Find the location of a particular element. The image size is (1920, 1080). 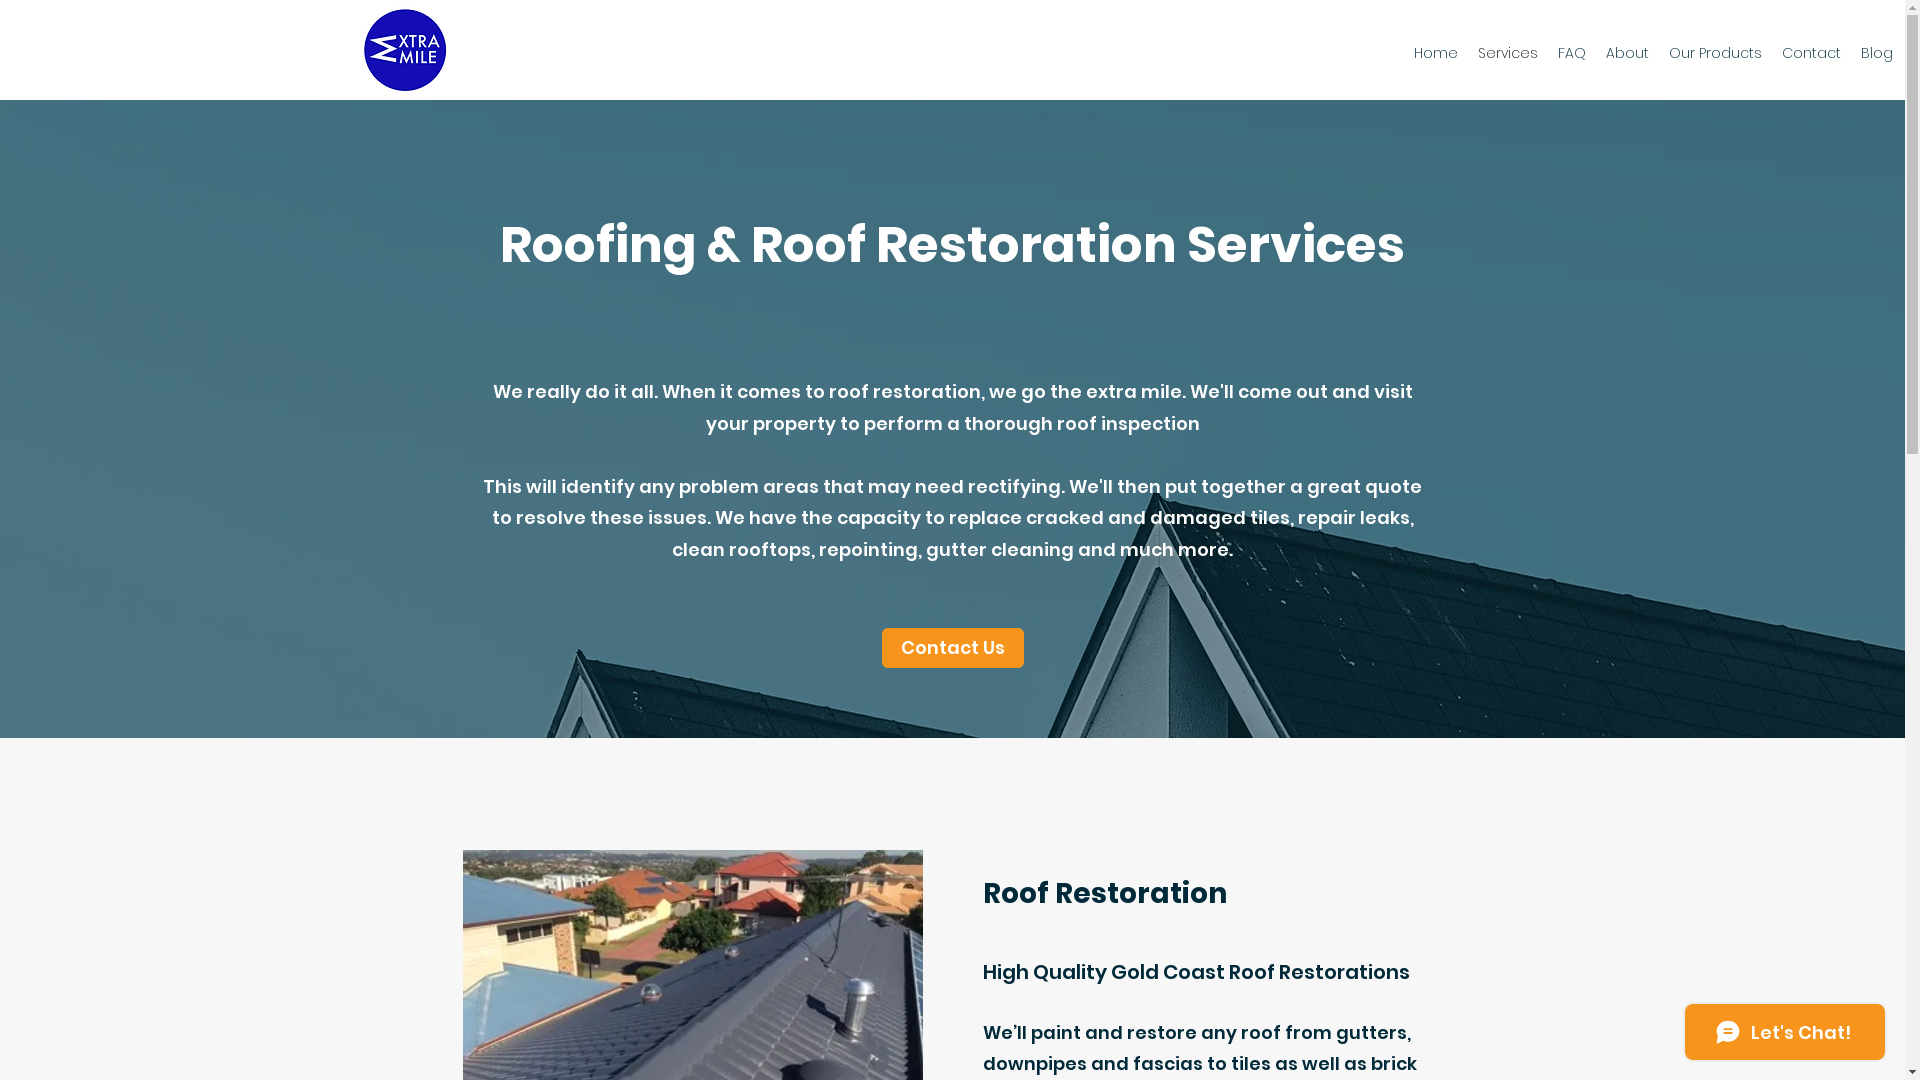

Contact Us is located at coordinates (953, 648).